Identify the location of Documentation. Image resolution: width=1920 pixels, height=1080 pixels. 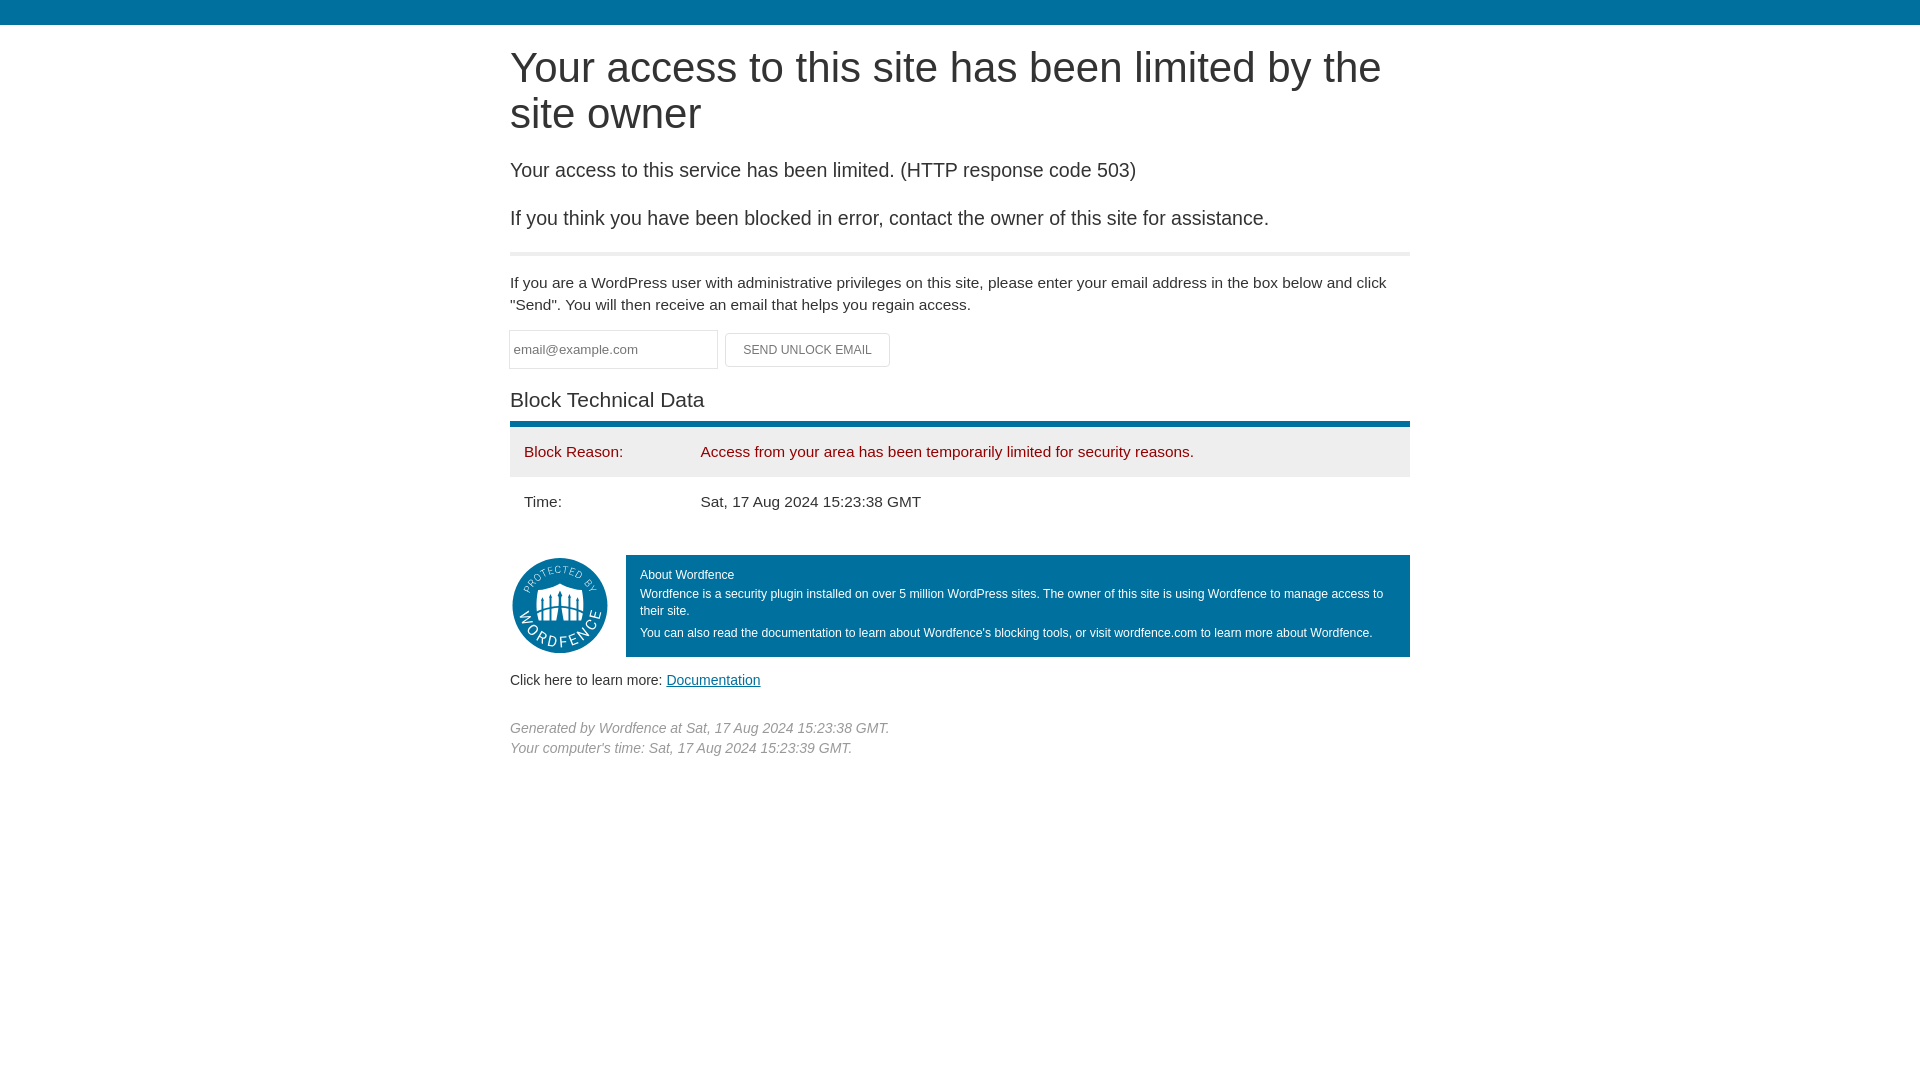
(713, 679).